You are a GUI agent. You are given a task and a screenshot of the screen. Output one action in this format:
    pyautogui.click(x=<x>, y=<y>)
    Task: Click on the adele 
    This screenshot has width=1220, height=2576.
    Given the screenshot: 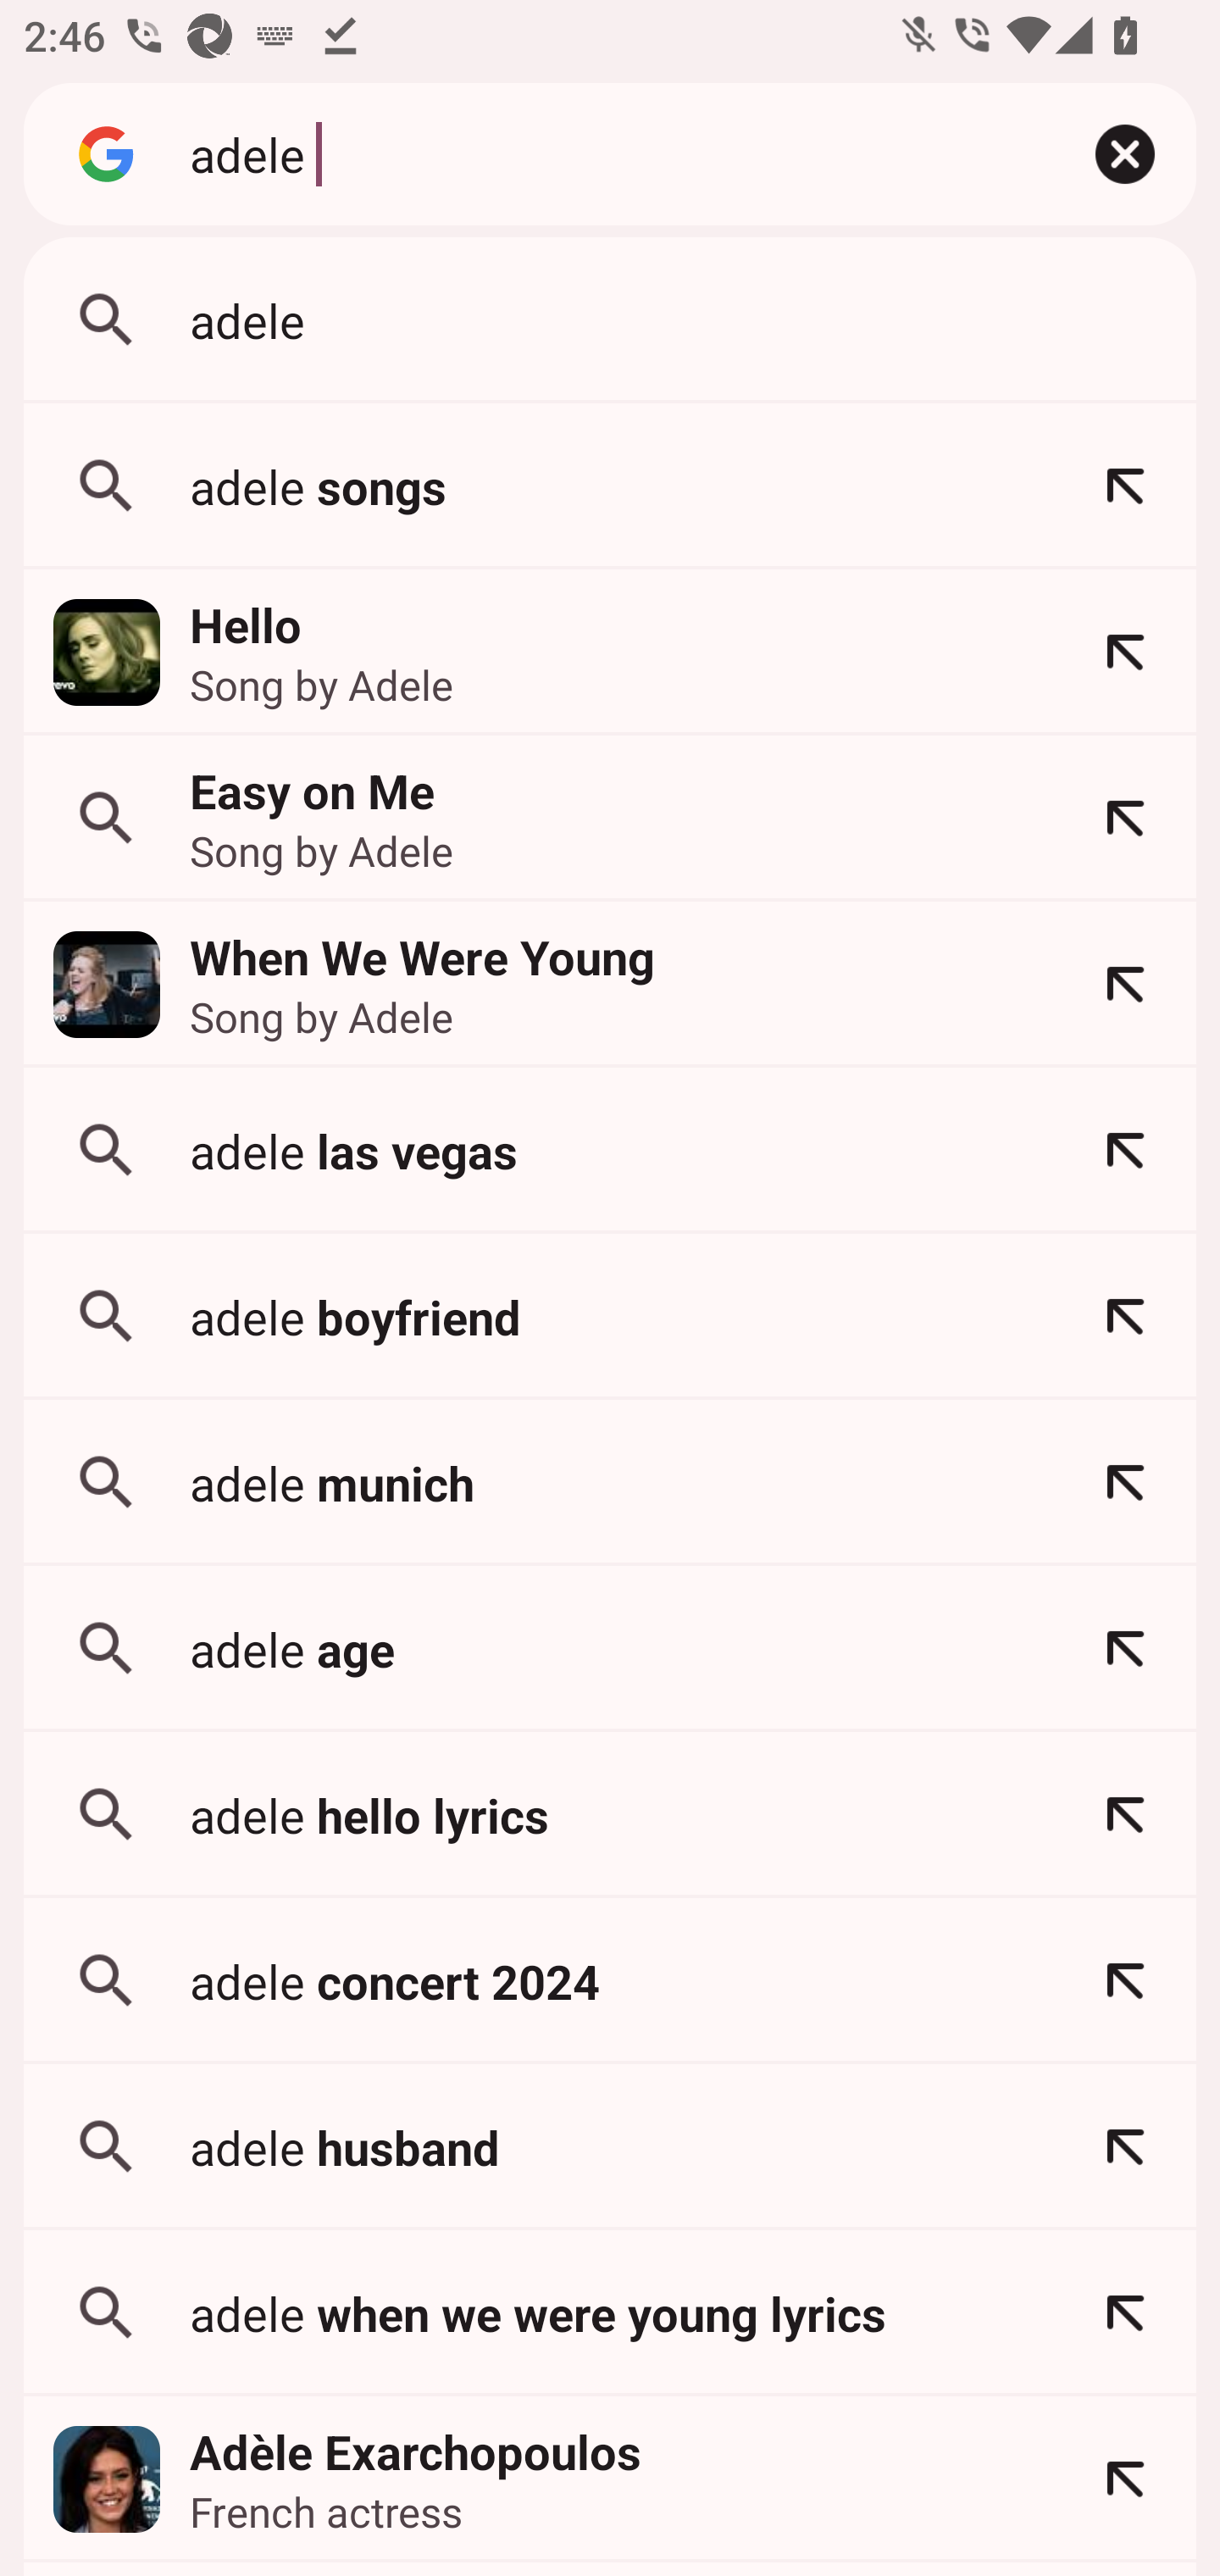 What is the action you would take?
    pyautogui.click(x=604, y=153)
    